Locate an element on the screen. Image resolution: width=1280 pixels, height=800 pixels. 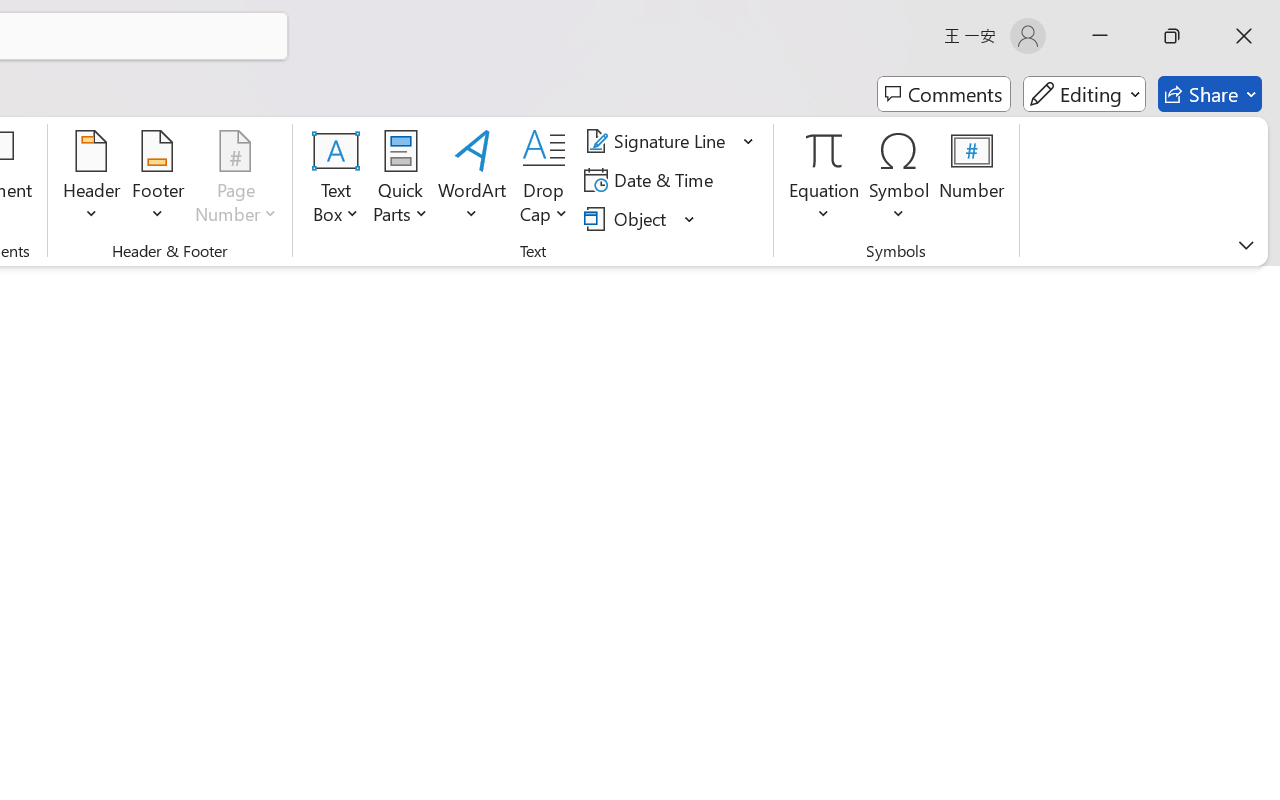
Signature Line is located at coordinates (658, 141).